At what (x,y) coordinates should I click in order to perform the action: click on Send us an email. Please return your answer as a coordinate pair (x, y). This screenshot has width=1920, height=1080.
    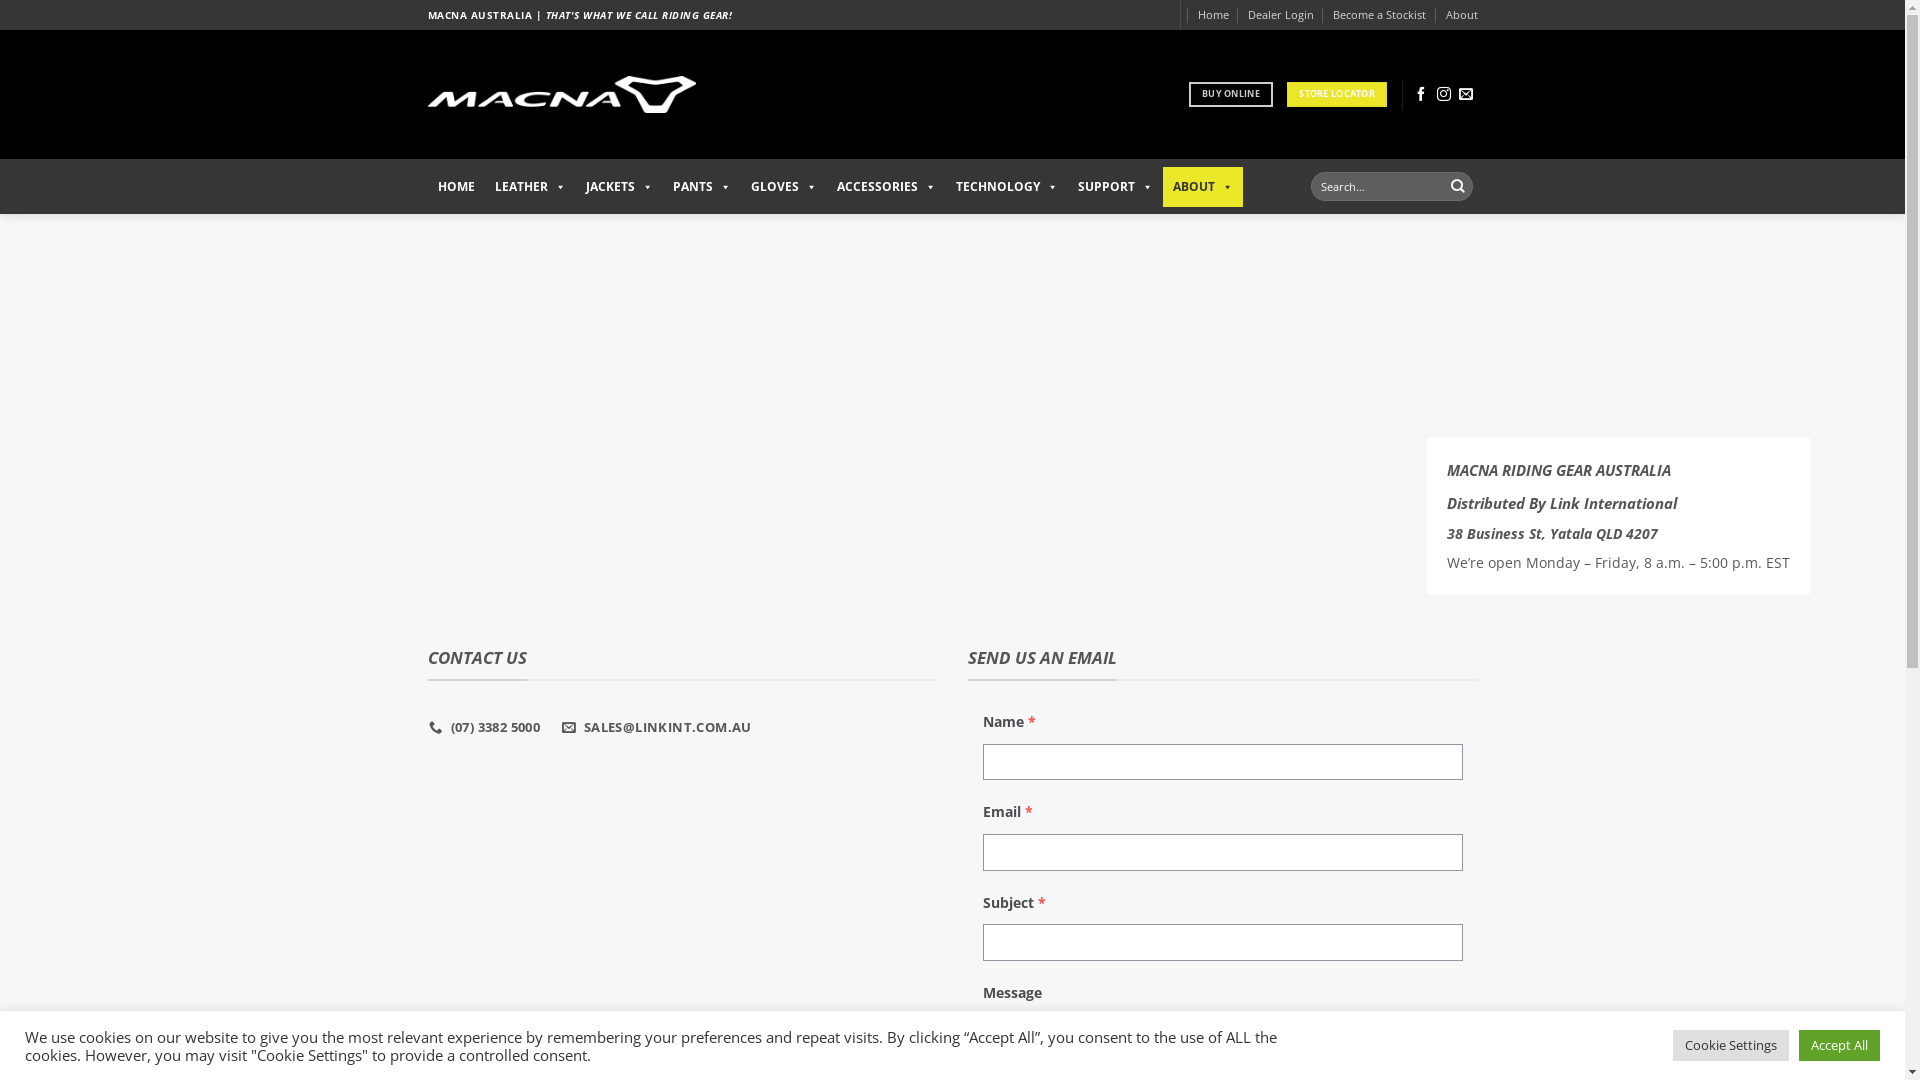
    Looking at the image, I should click on (1466, 95).